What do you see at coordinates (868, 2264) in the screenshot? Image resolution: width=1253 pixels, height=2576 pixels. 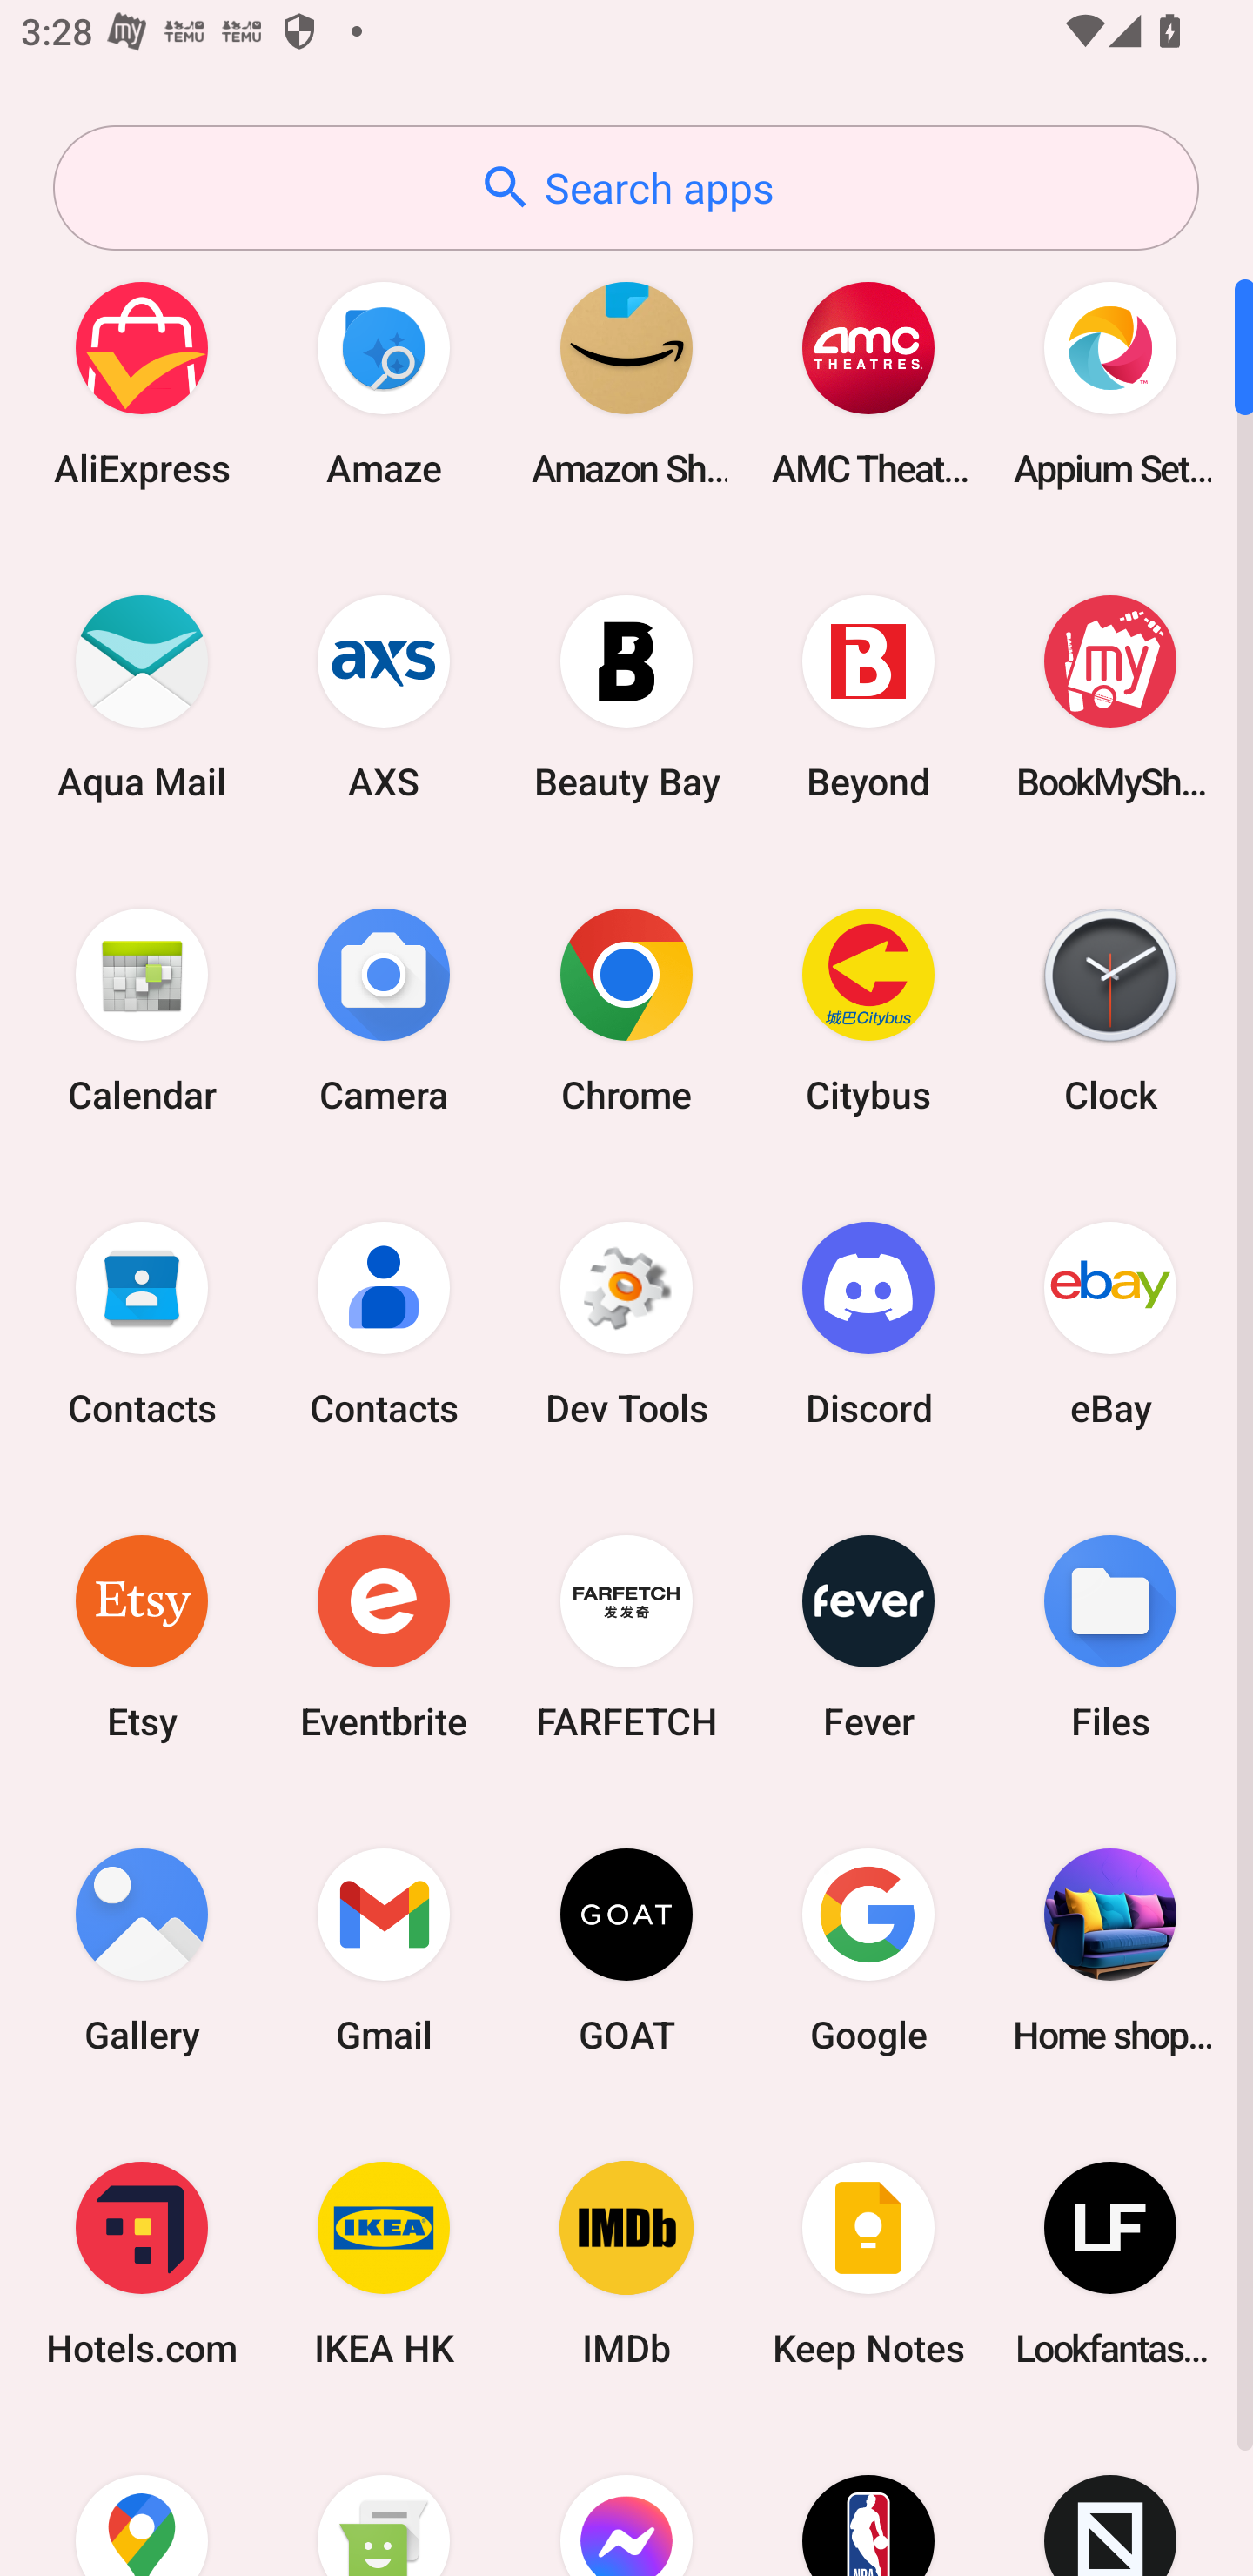 I see `Keep Notes` at bounding box center [868, 2264].